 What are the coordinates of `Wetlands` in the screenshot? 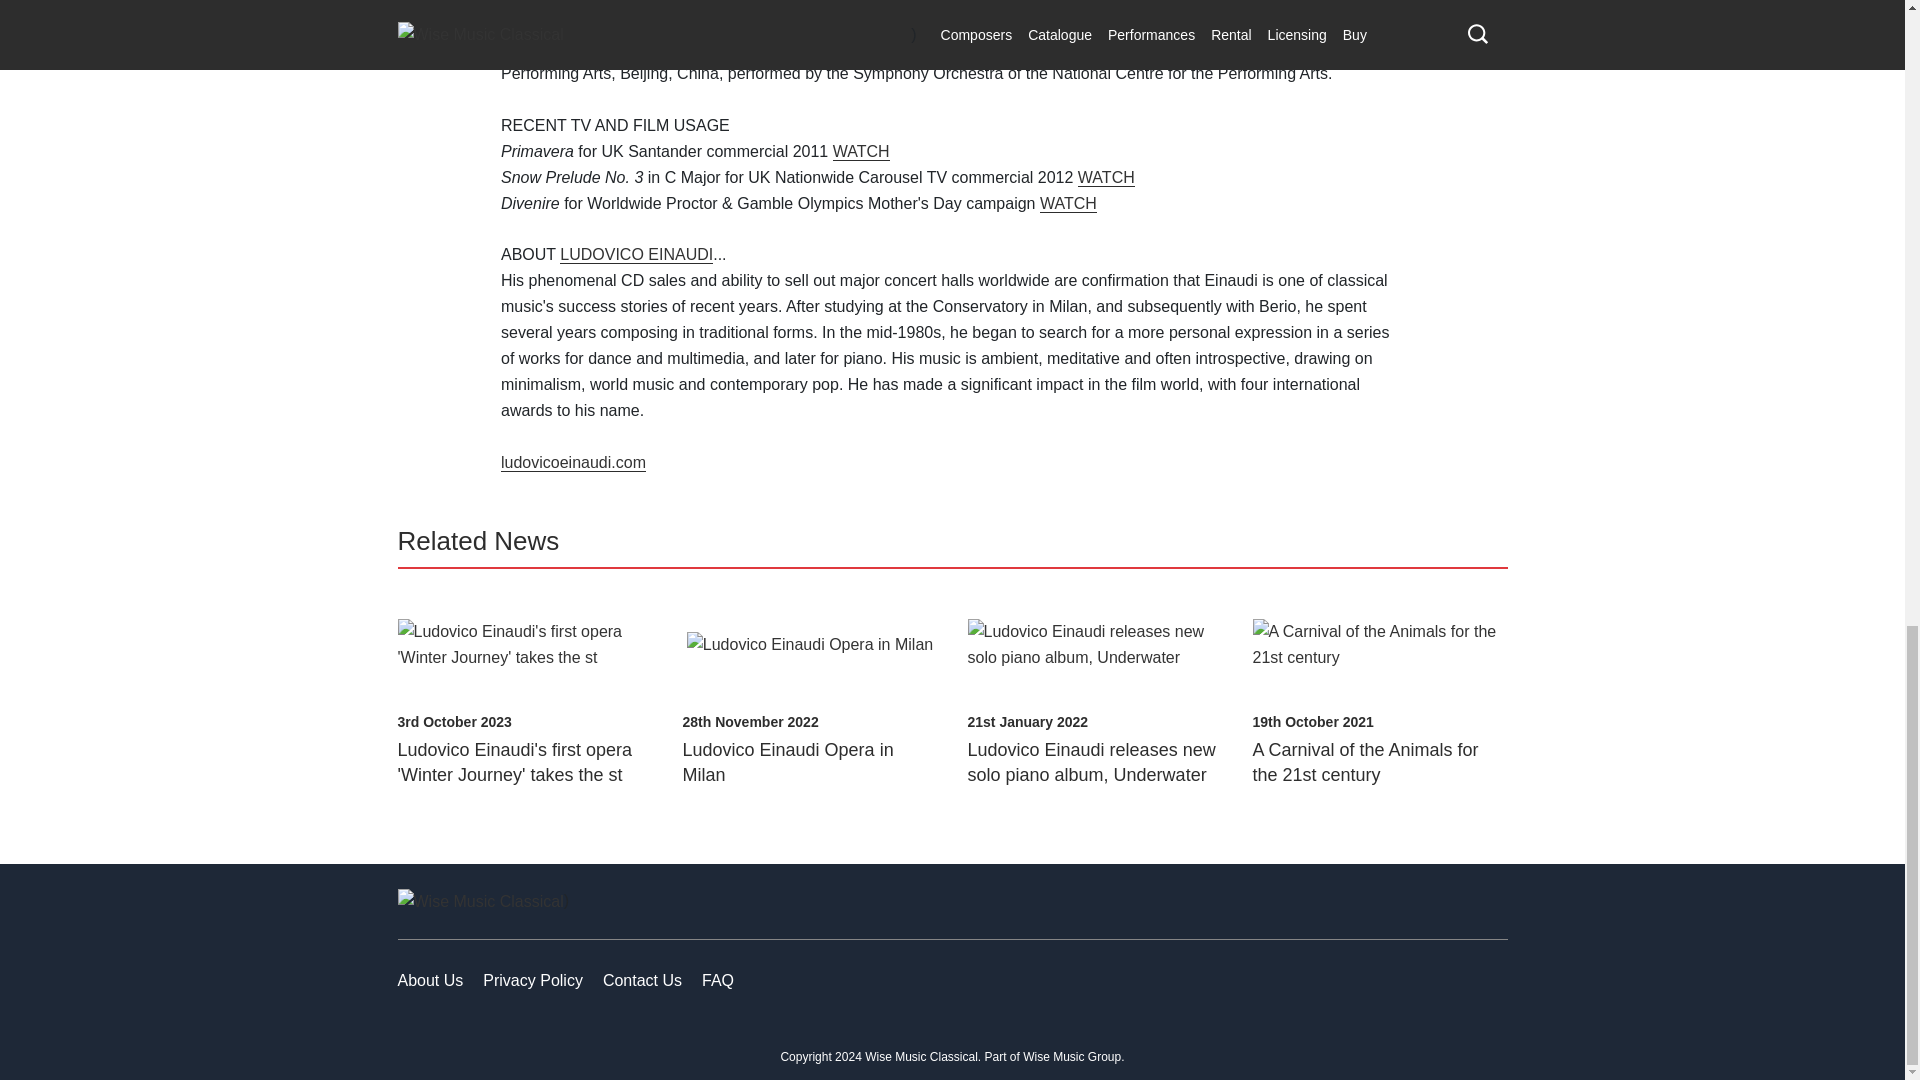 It's located at (534, 22).